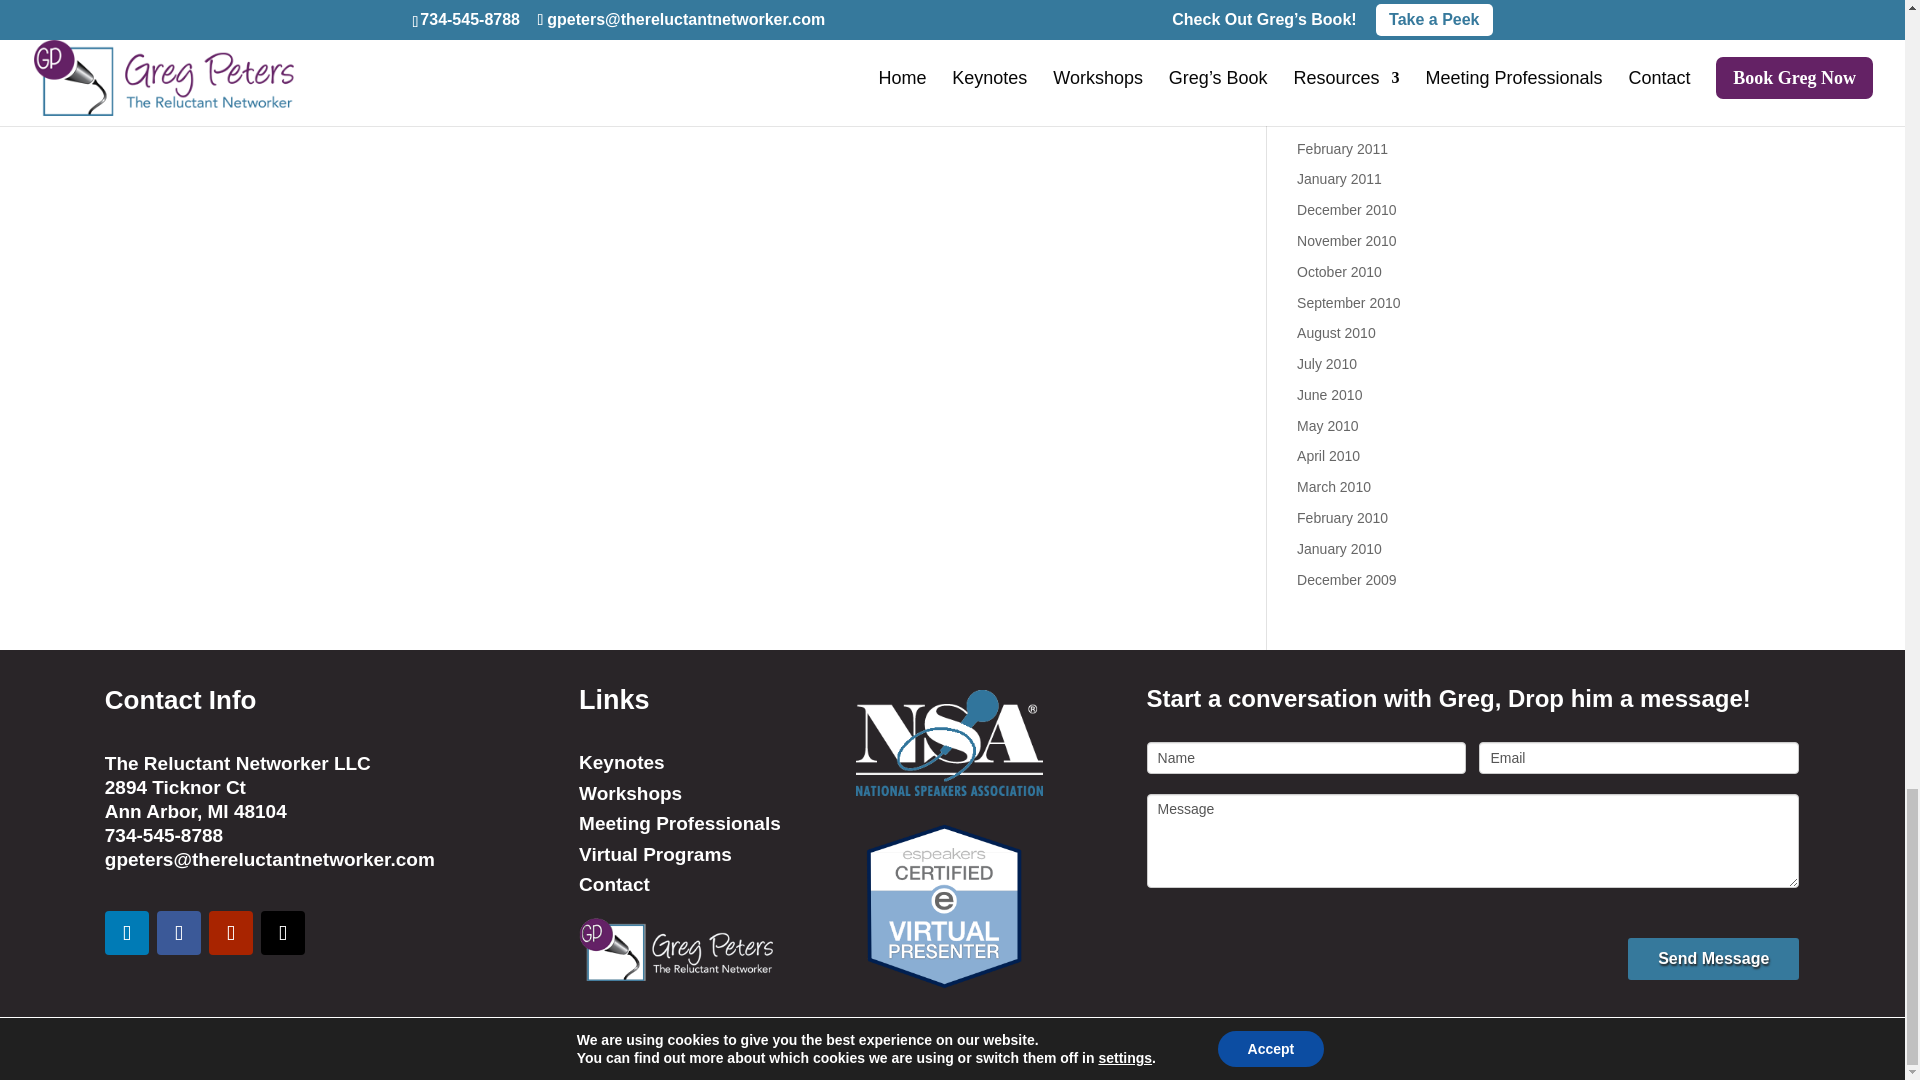 Image resolution: width=1920 pixels, height=1080 pixels. Describe the element at coordinates (944, 904) in the screenshot. I see `virtual` at that location.